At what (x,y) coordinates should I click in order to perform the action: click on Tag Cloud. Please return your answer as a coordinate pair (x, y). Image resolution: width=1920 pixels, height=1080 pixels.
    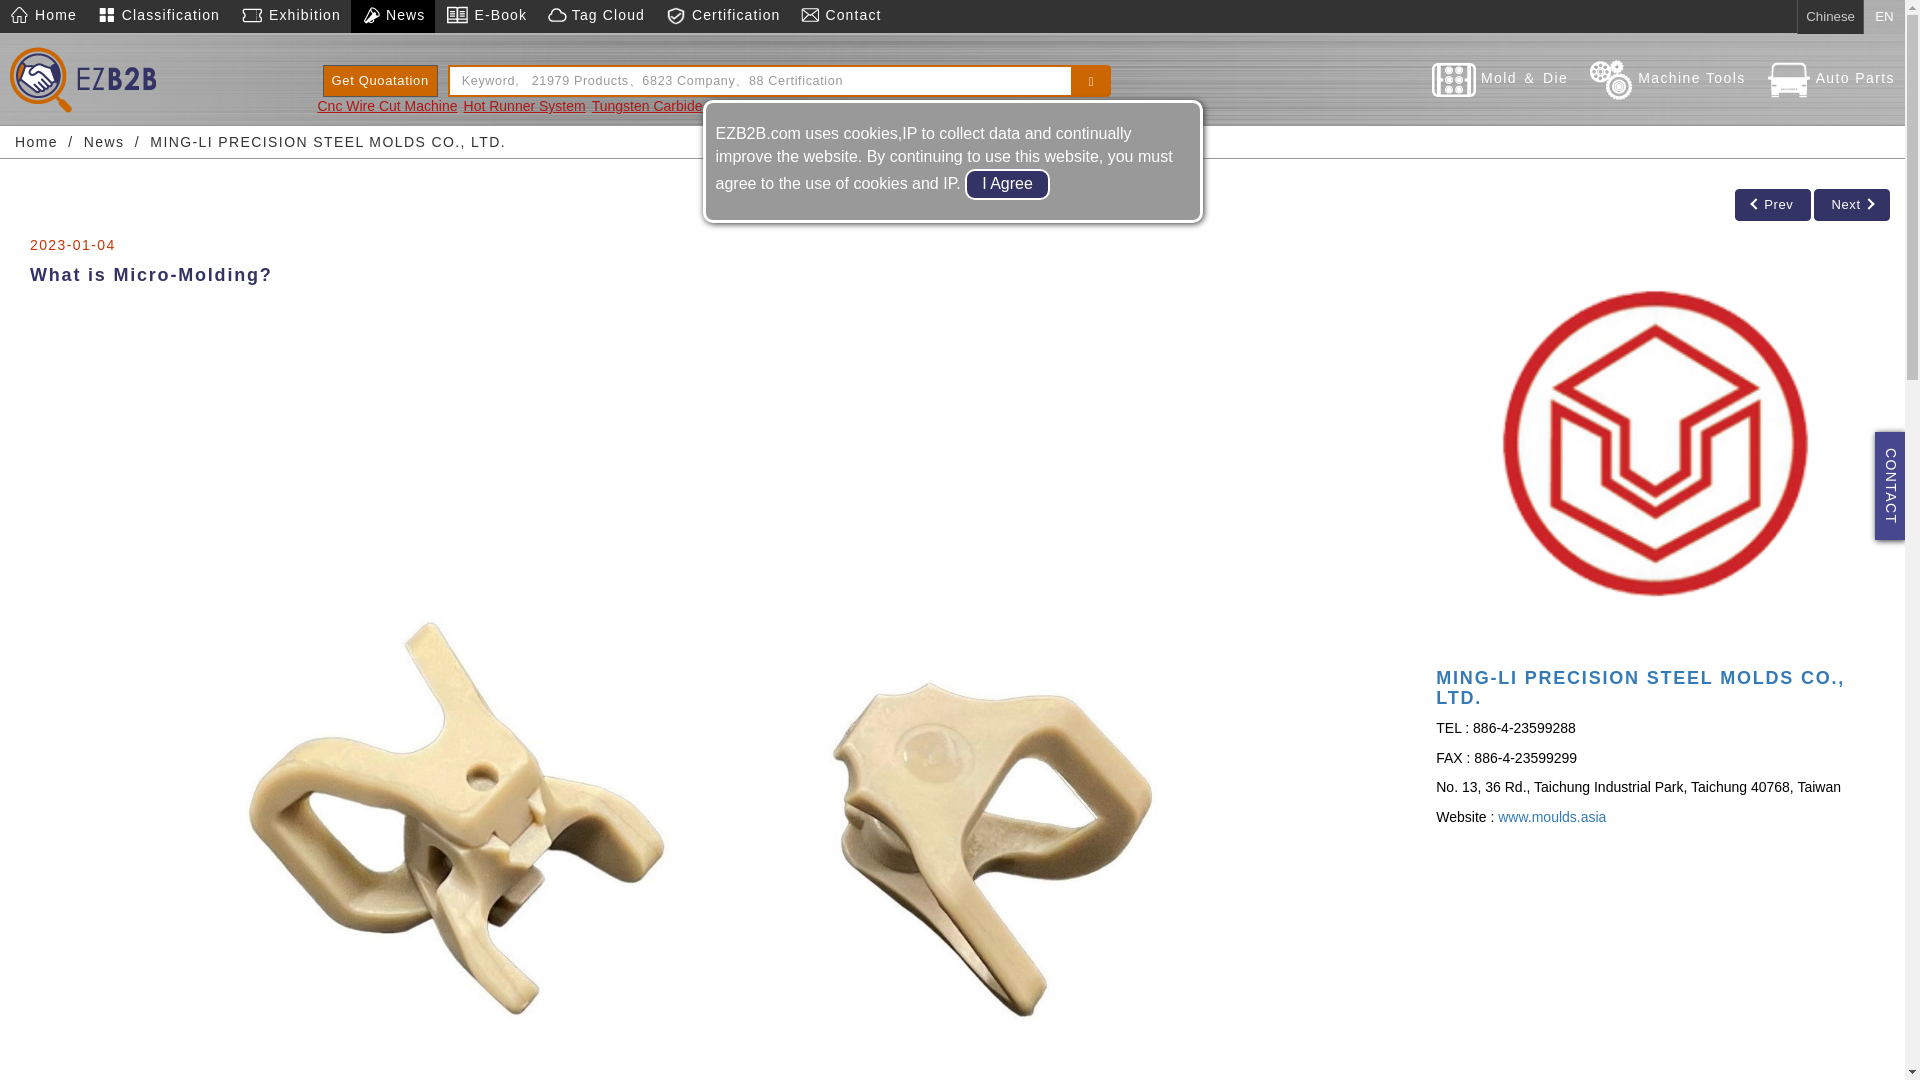
    Looking at the image, I should click on (596, 16).